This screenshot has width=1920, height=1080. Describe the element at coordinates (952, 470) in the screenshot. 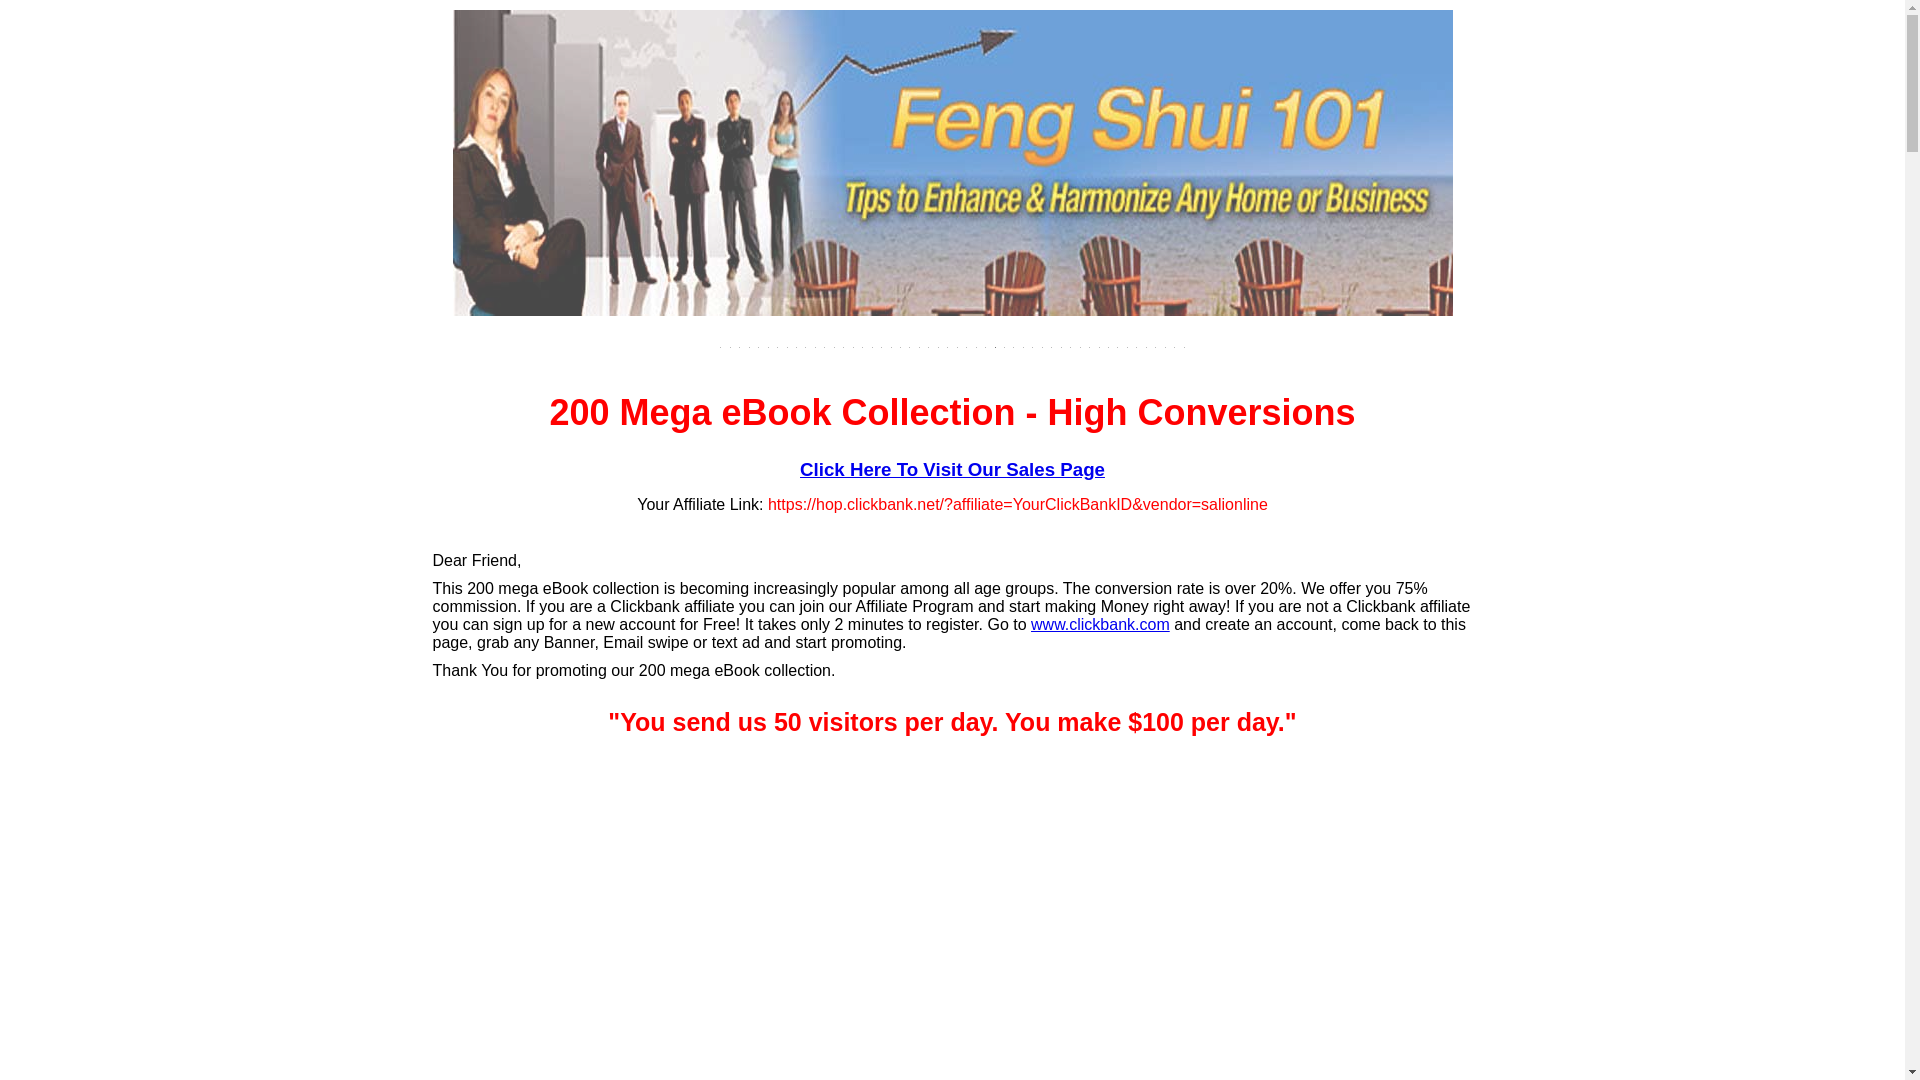

I see `Click Here To Visit Our Sales Page` at that location.